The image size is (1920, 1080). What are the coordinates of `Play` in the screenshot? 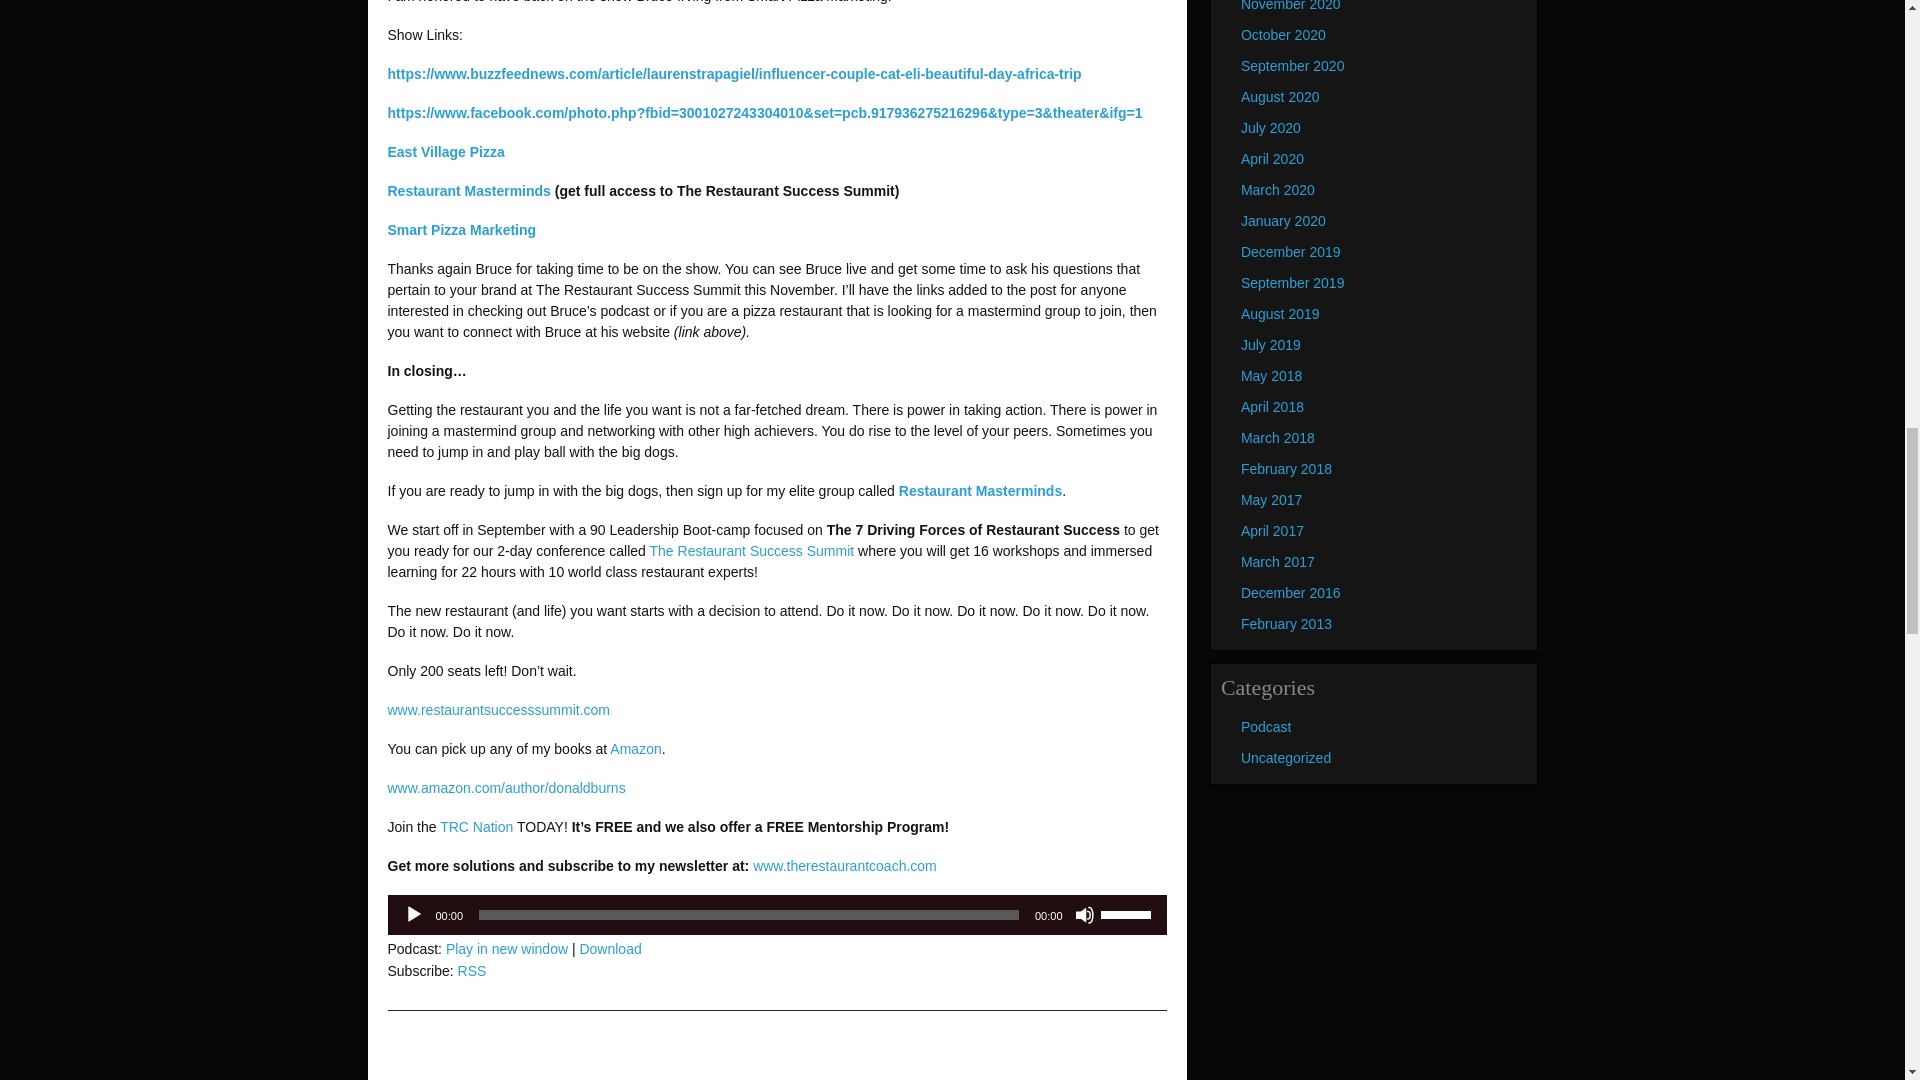 It's located at (414, 914).